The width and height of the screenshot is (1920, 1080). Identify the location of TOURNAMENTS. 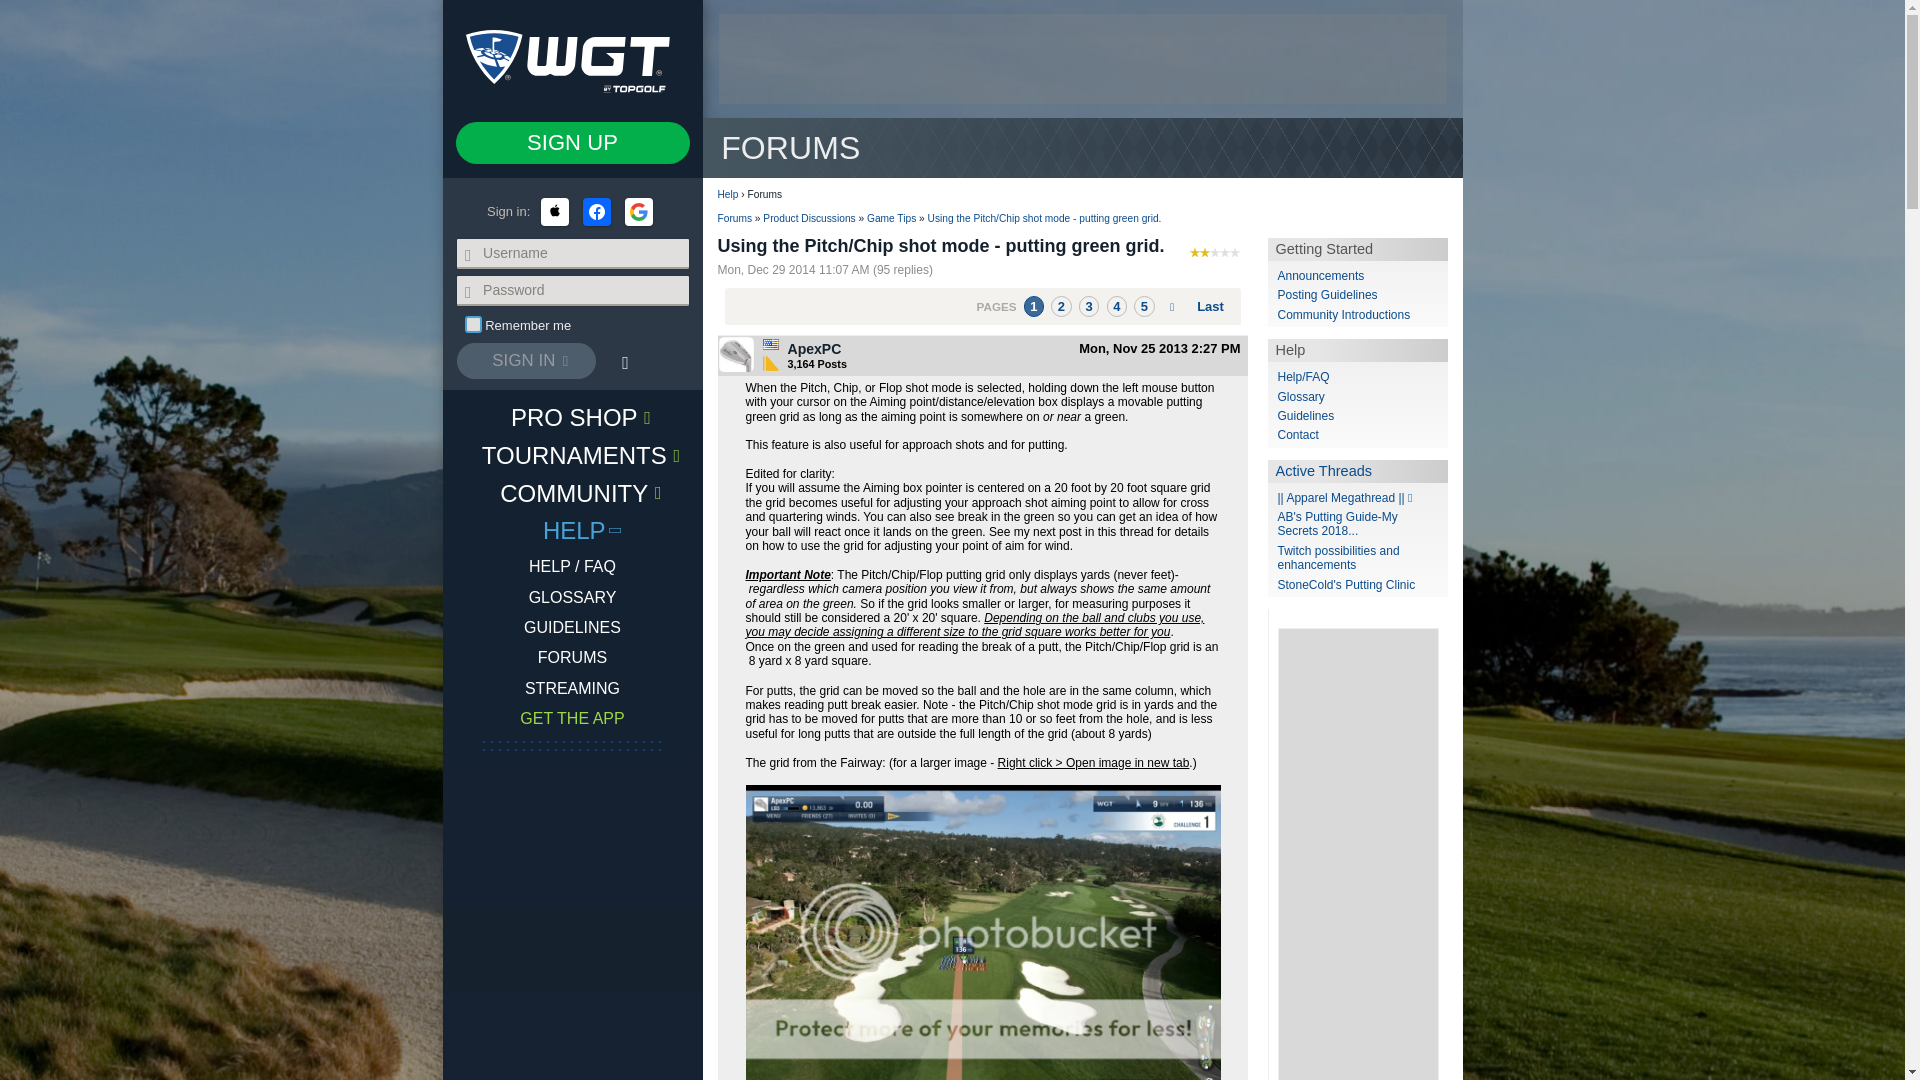
(572, 455).